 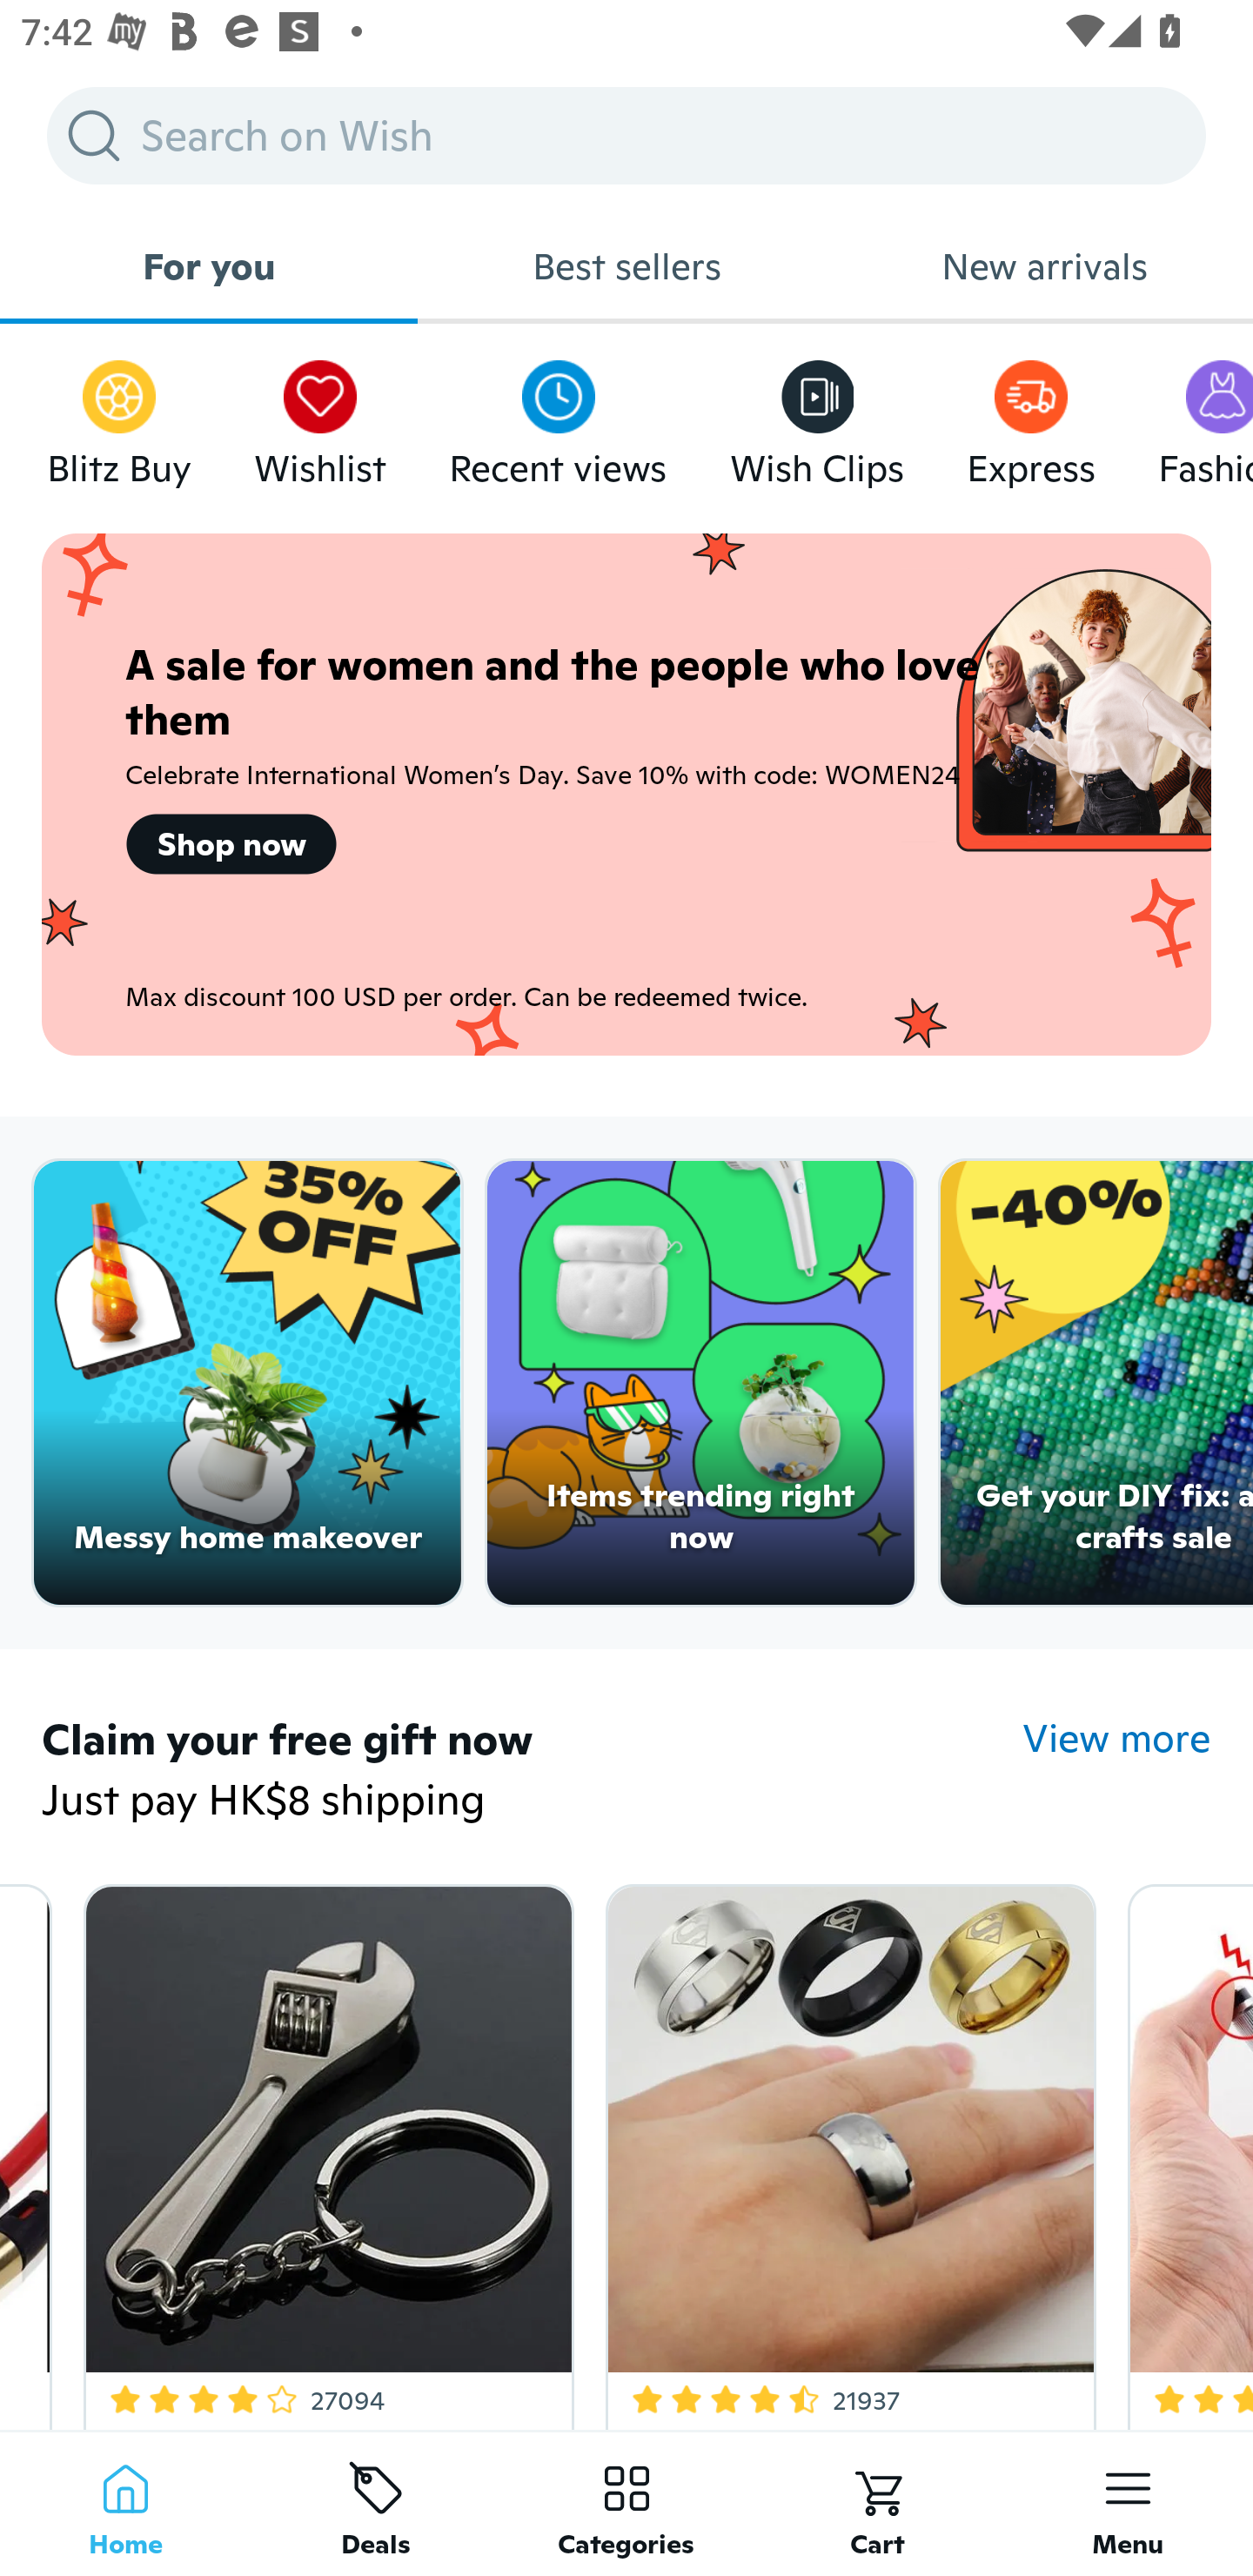 I want to click on New arrivals, so click(x=1044, y=266).